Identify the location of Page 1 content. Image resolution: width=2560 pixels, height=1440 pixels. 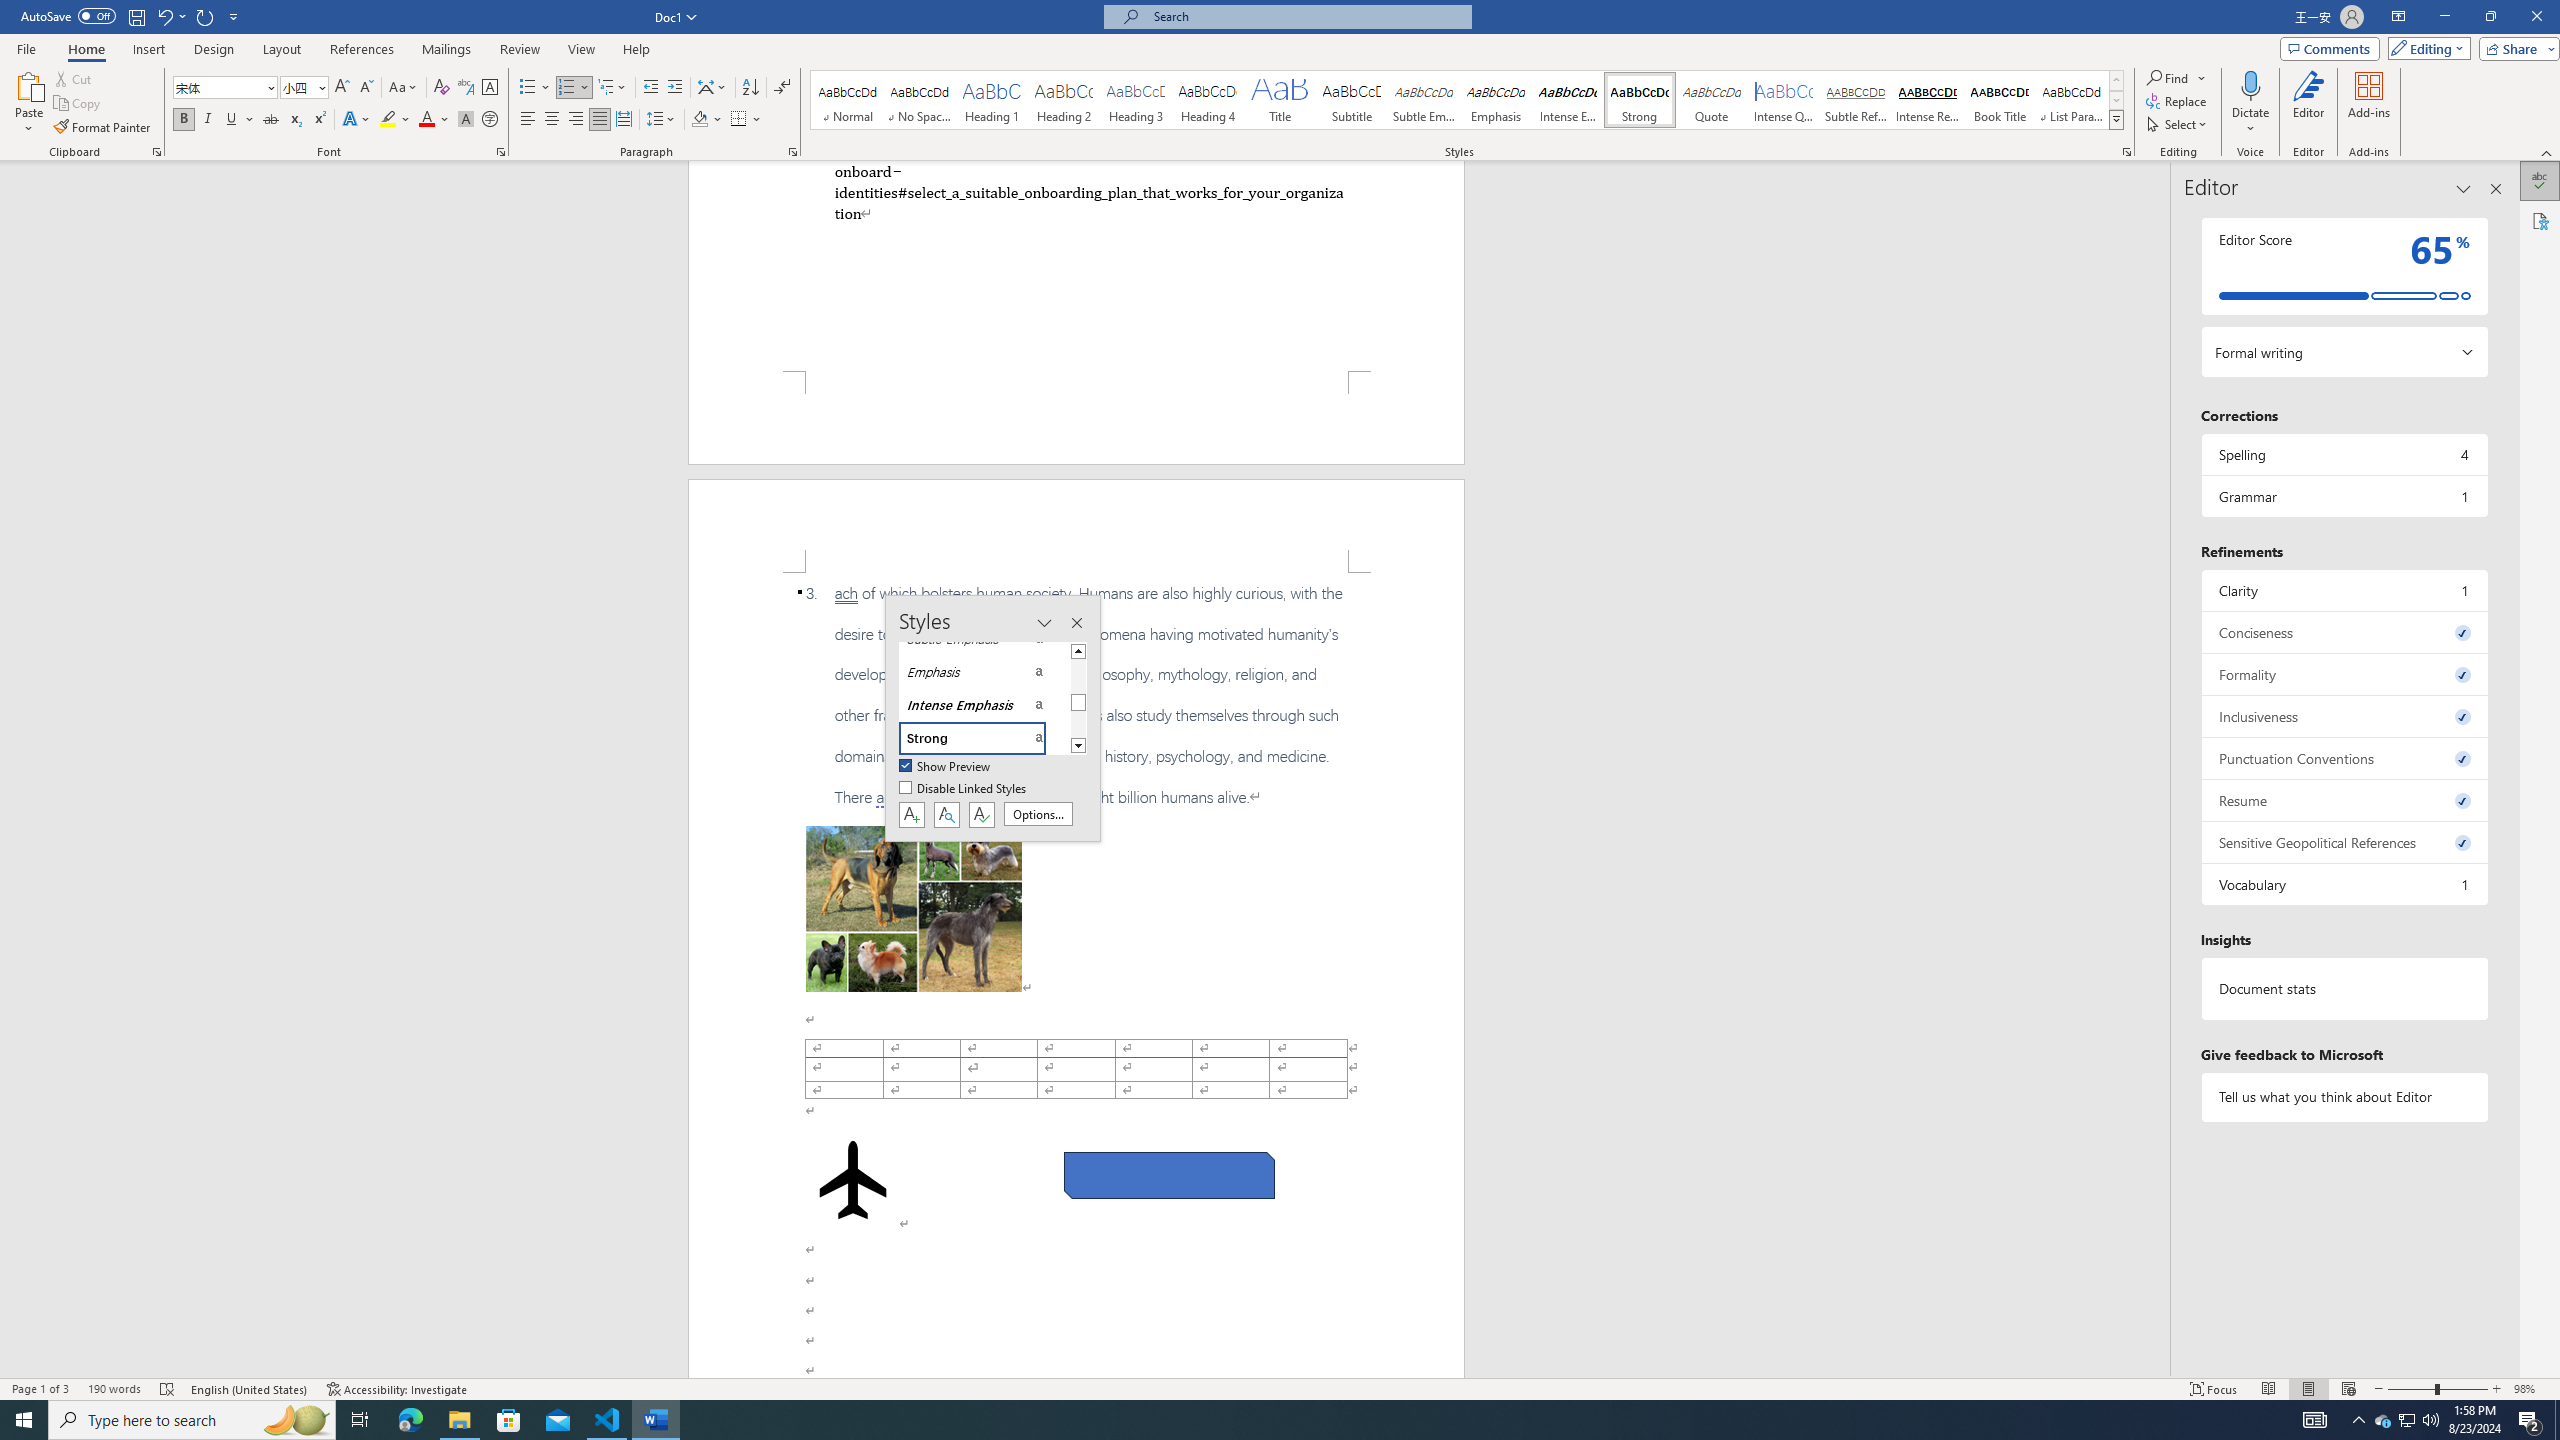
(1076, 266).